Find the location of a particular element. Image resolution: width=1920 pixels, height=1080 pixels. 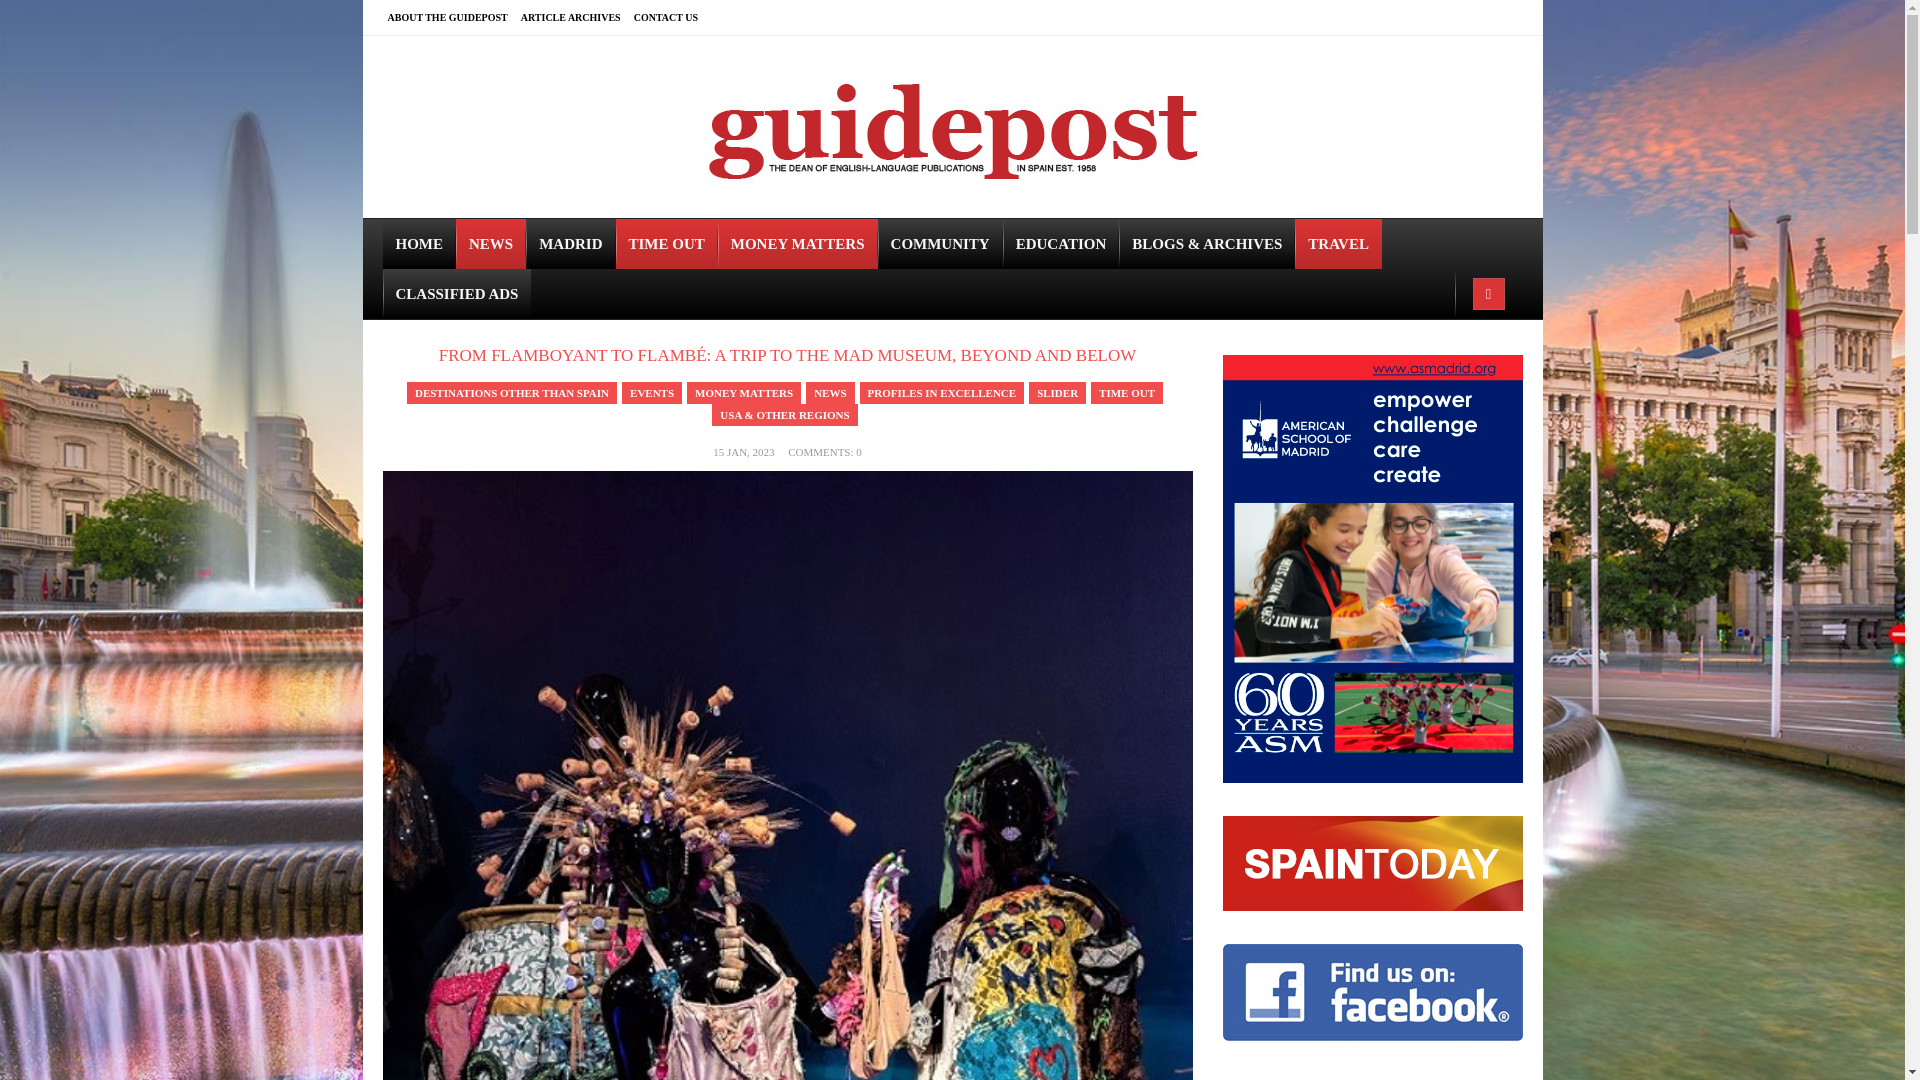

TRAVEL is located at coordinates (1338, 244).